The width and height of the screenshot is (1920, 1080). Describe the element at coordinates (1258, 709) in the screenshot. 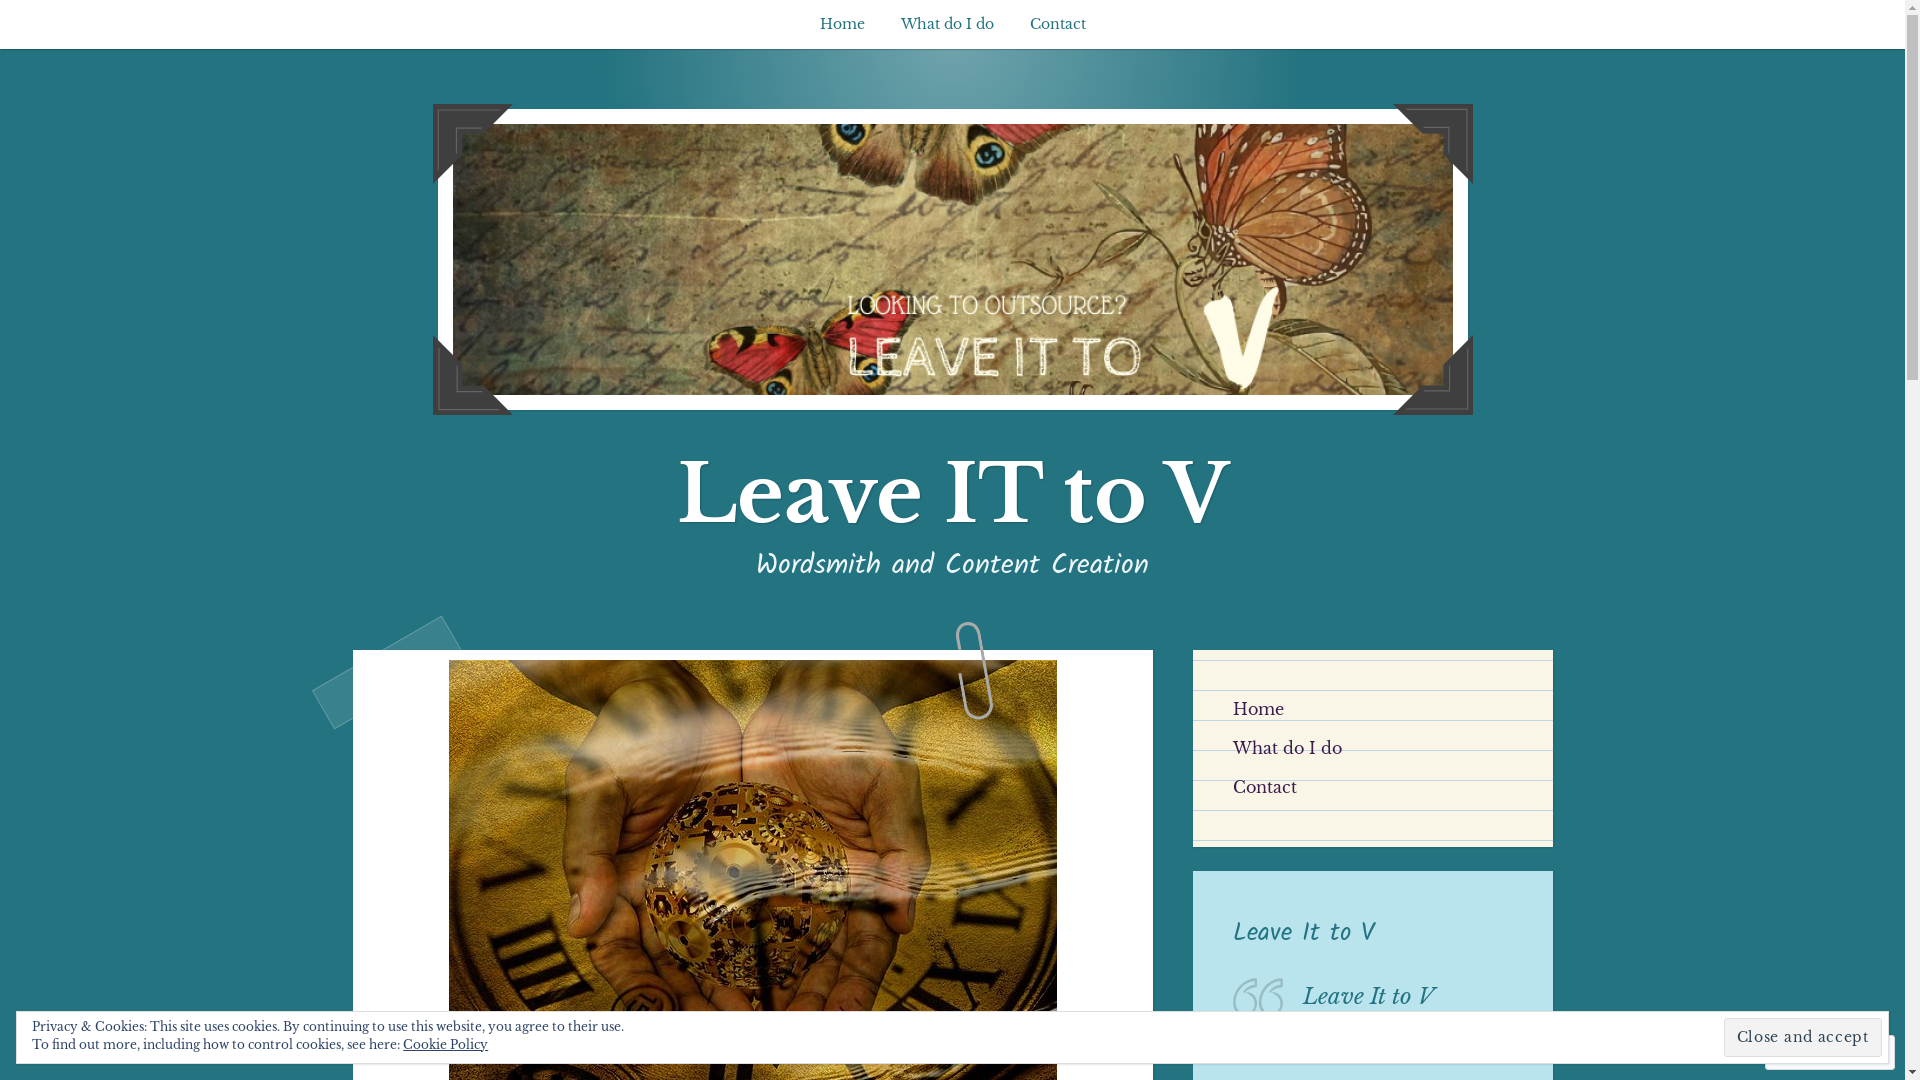

I see `Home` at that location.